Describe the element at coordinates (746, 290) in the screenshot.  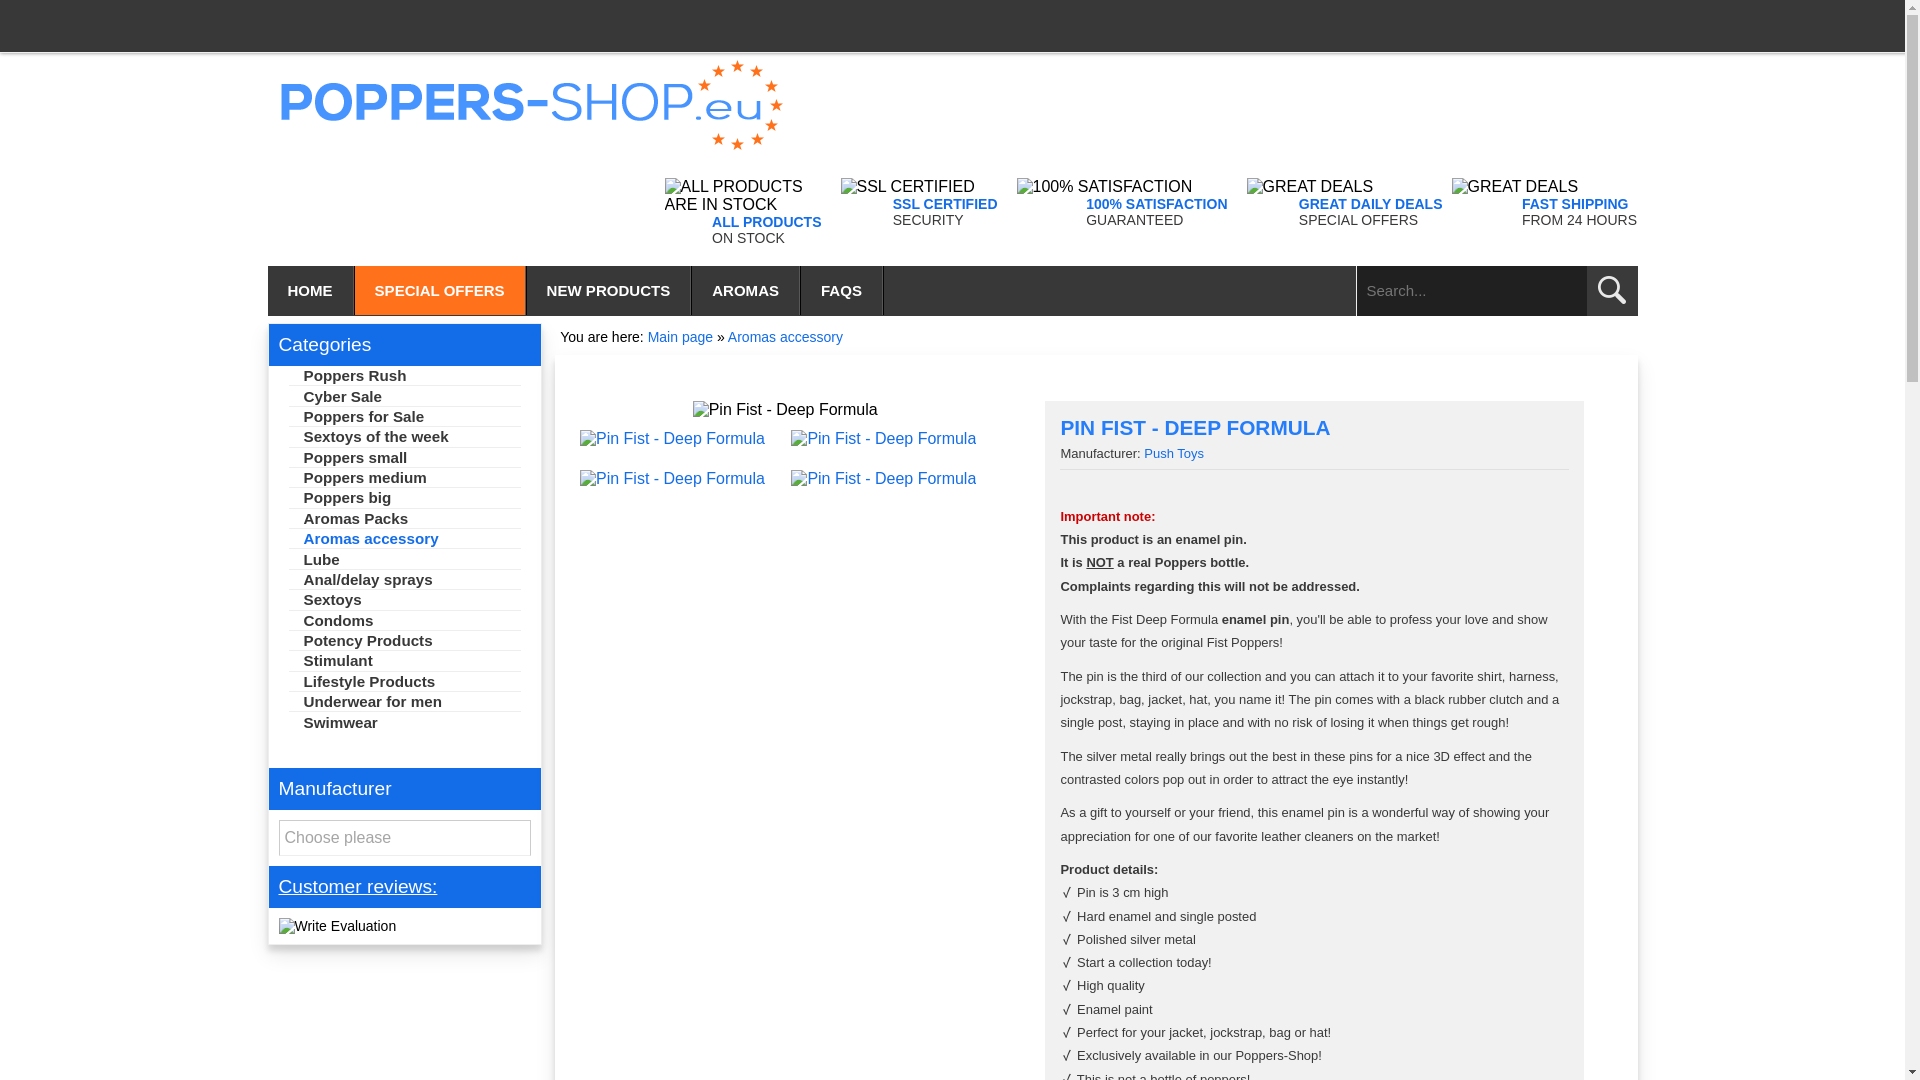
I see `AROMAS` at that location.